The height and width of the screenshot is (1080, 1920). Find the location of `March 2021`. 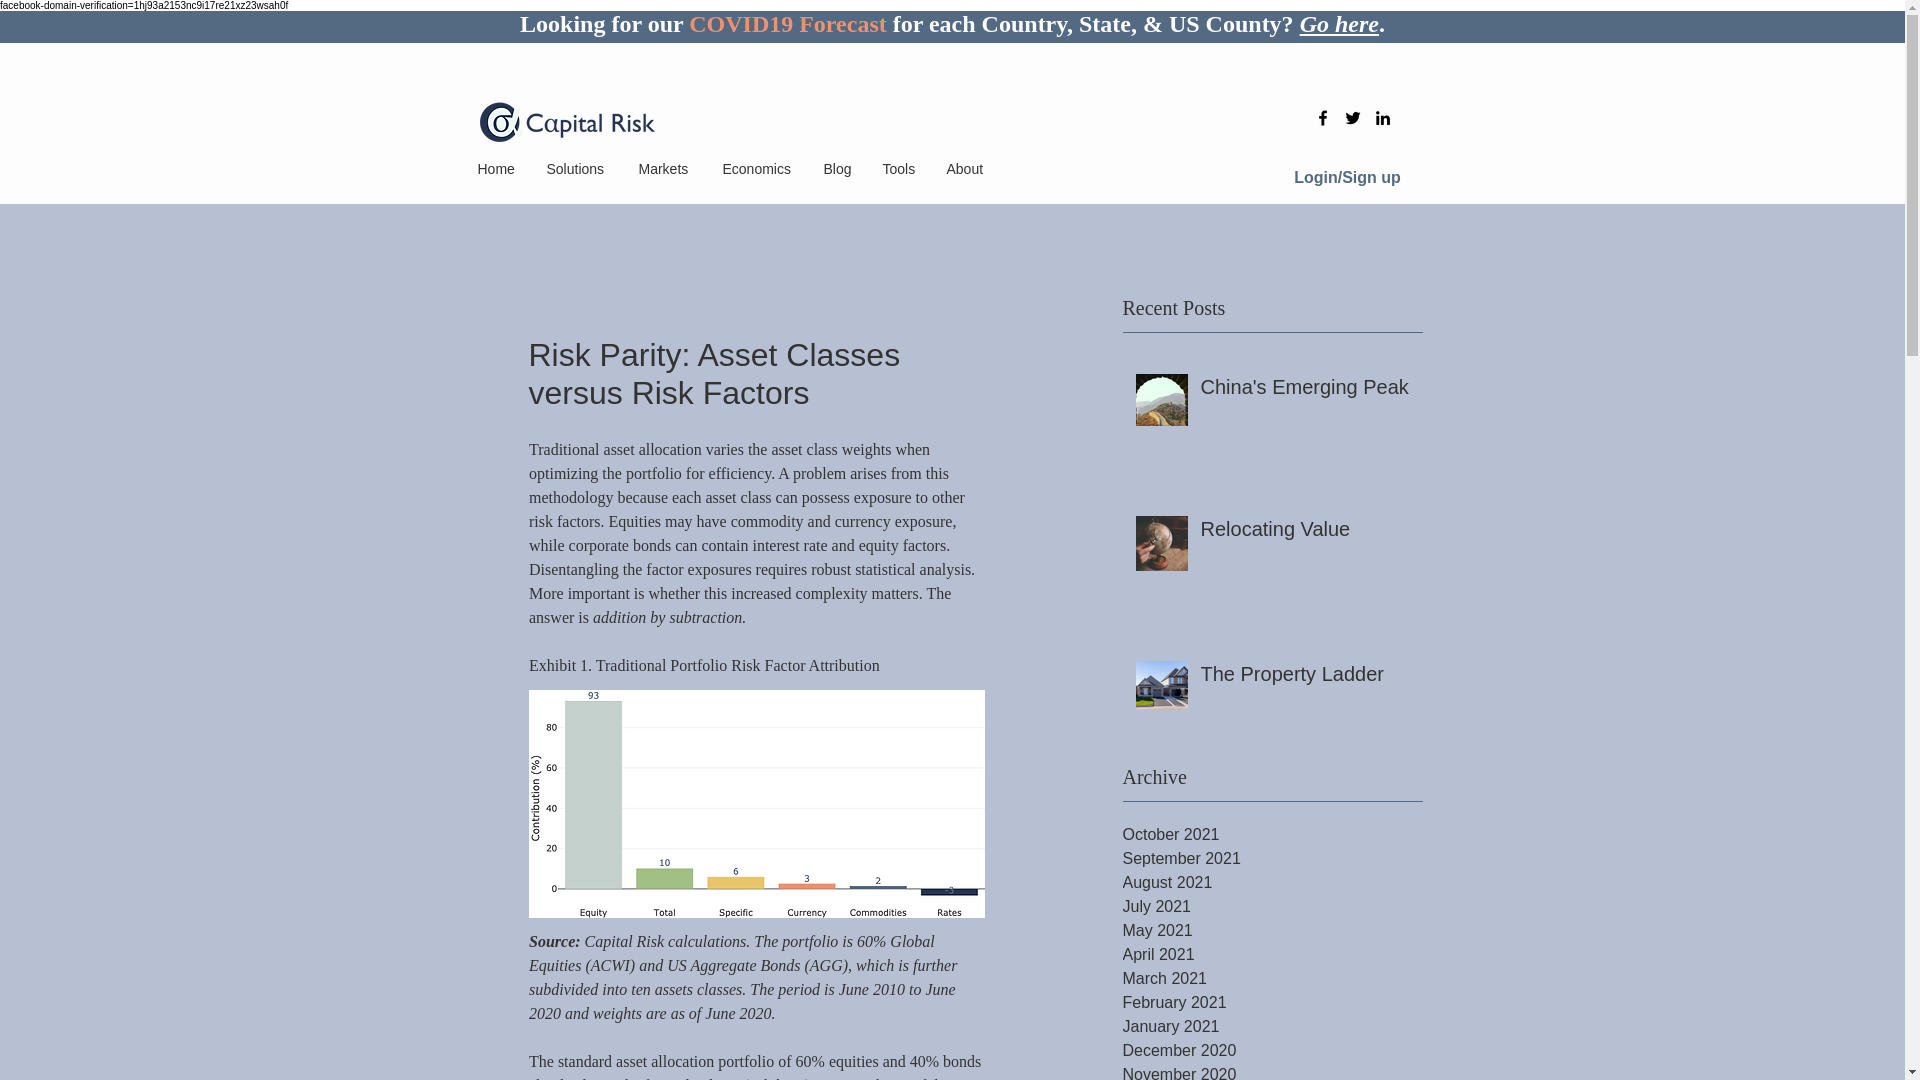

March 2021 is located at coordinates (1272, 978).